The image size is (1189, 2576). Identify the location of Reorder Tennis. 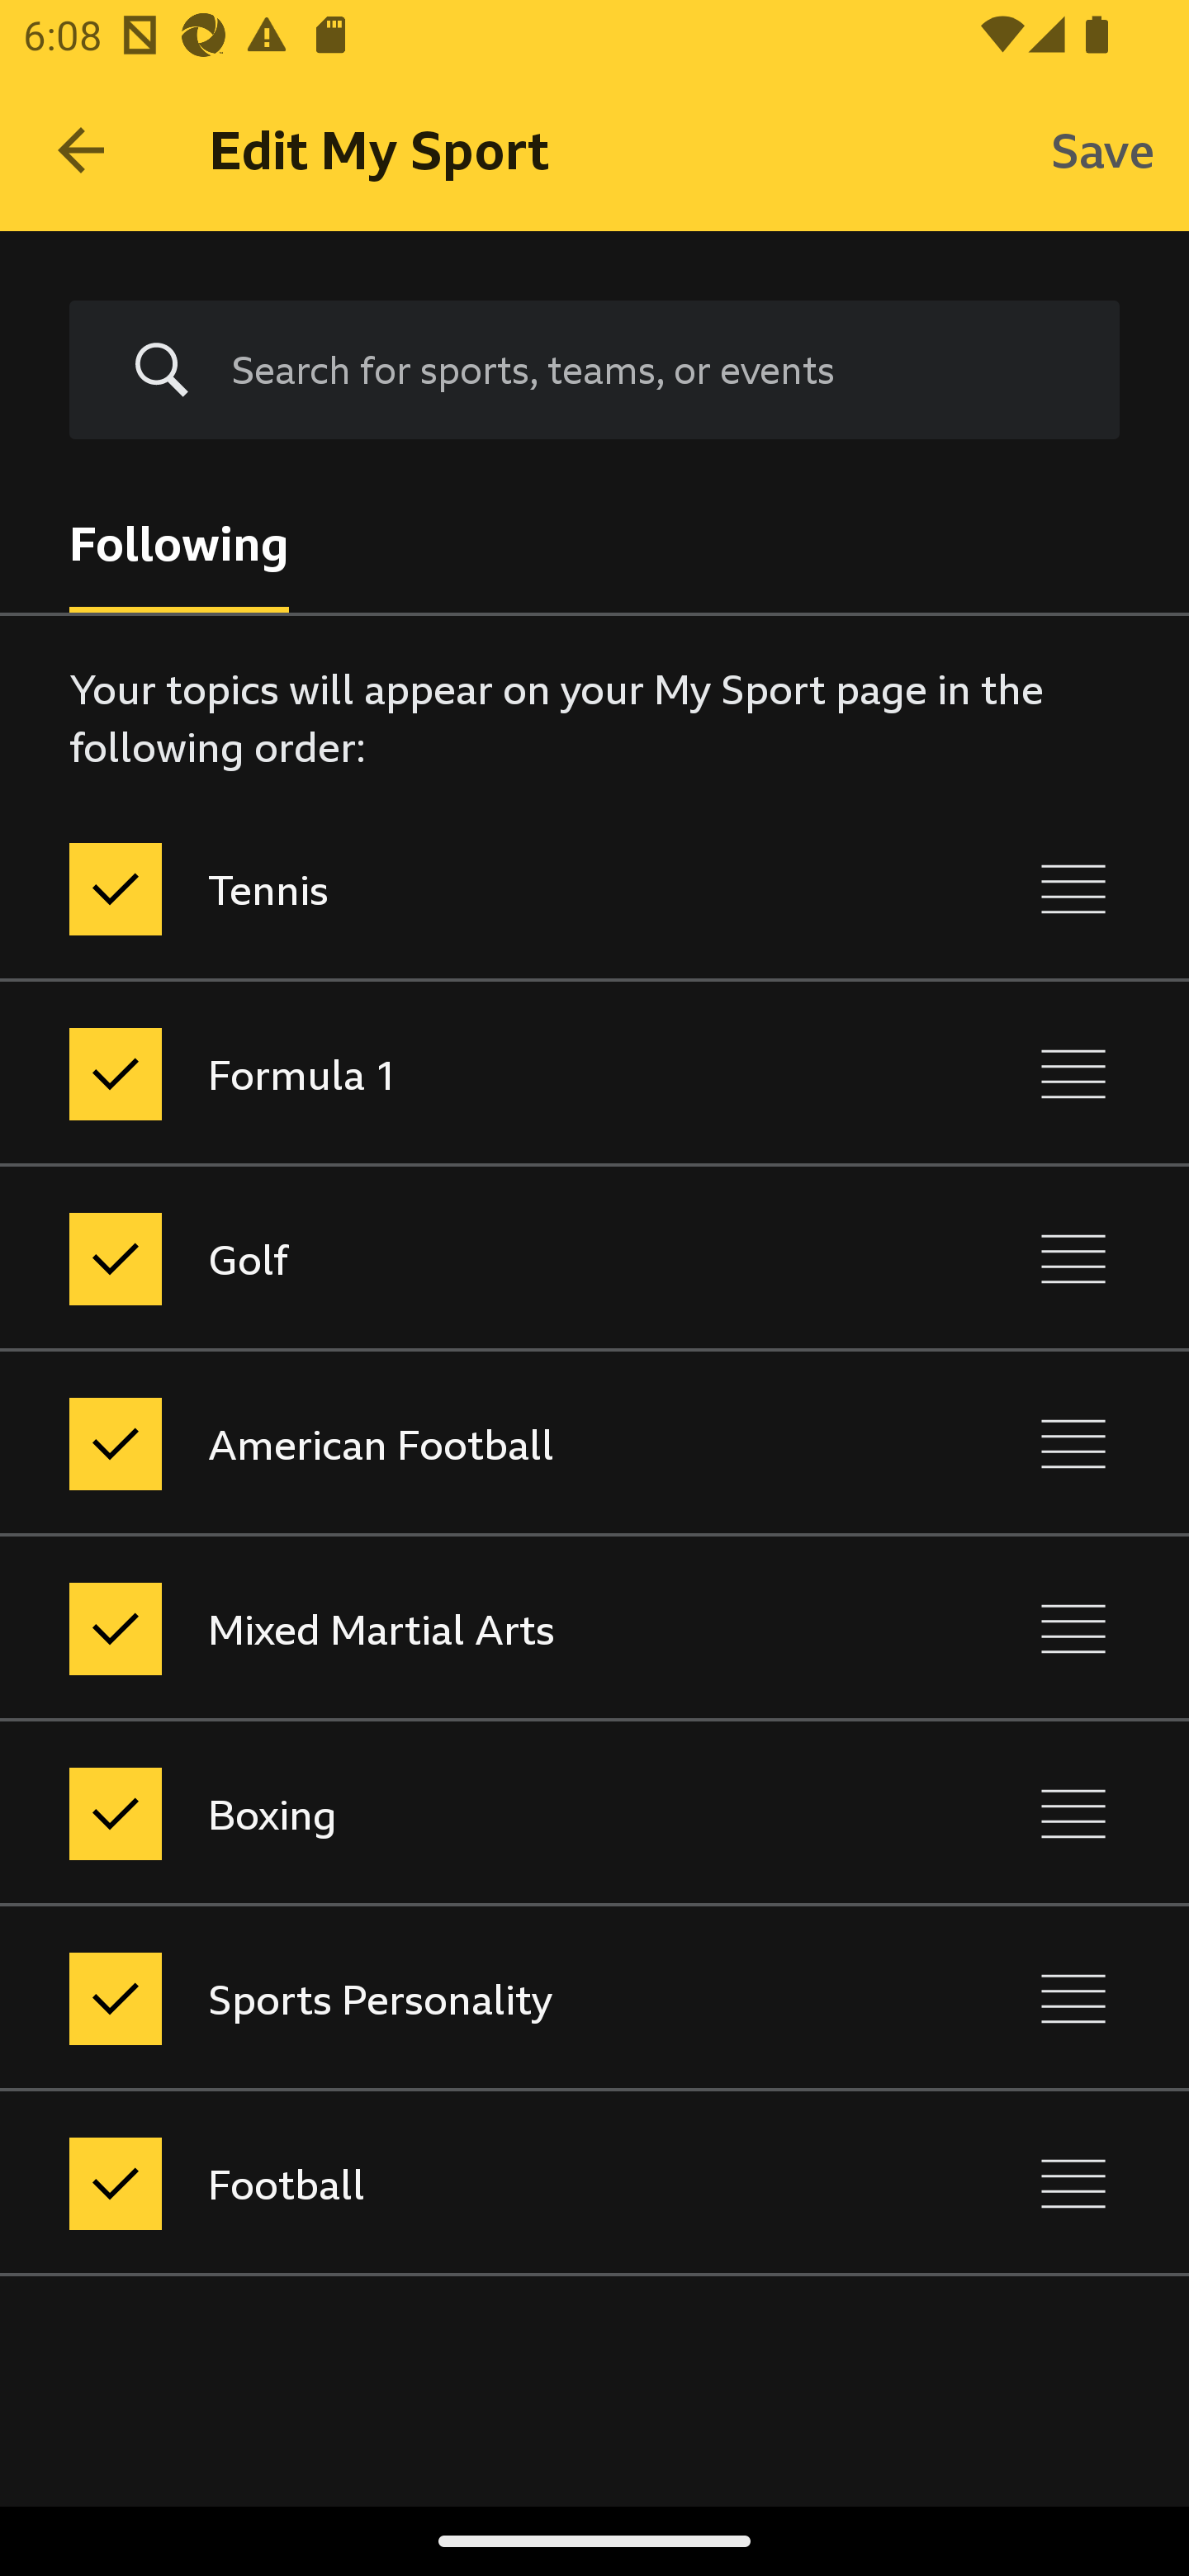
(1073, 888).